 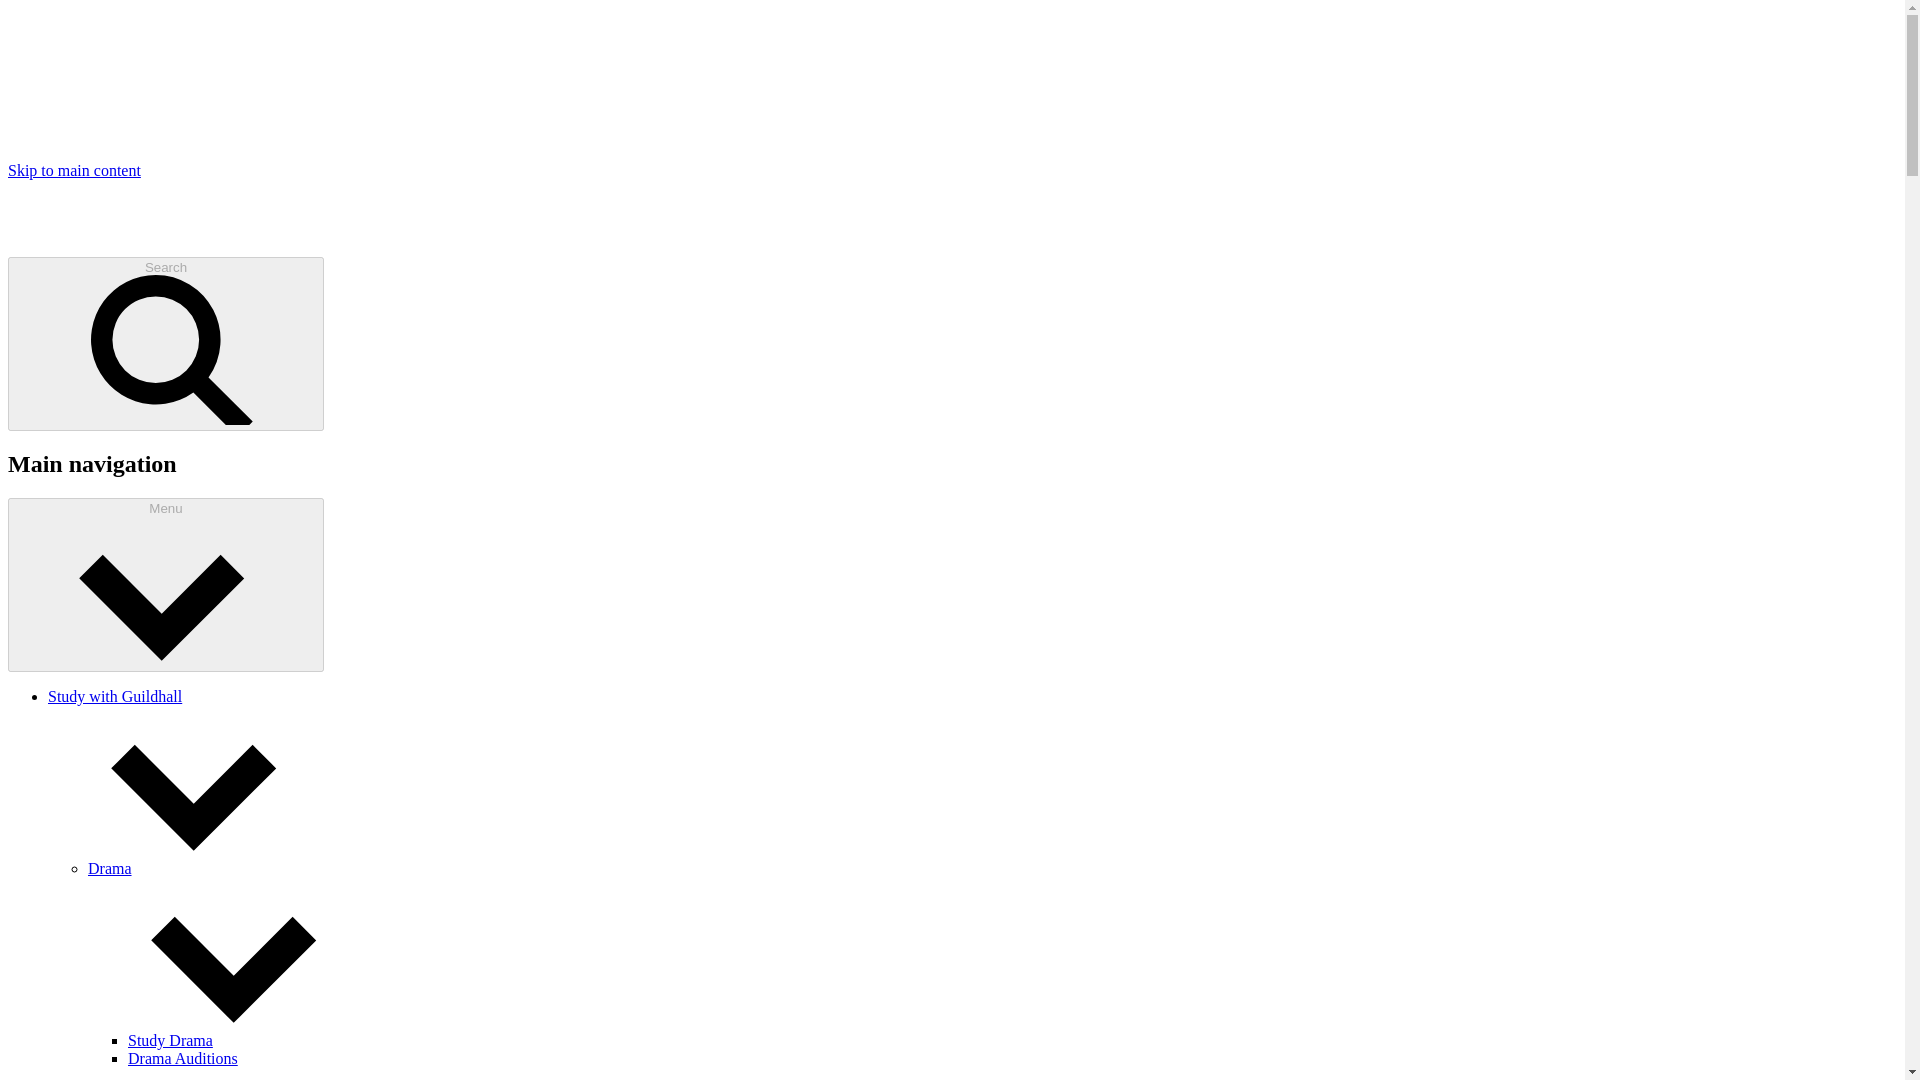 I want to click on Skip to main content, so click(x=74, y=170).